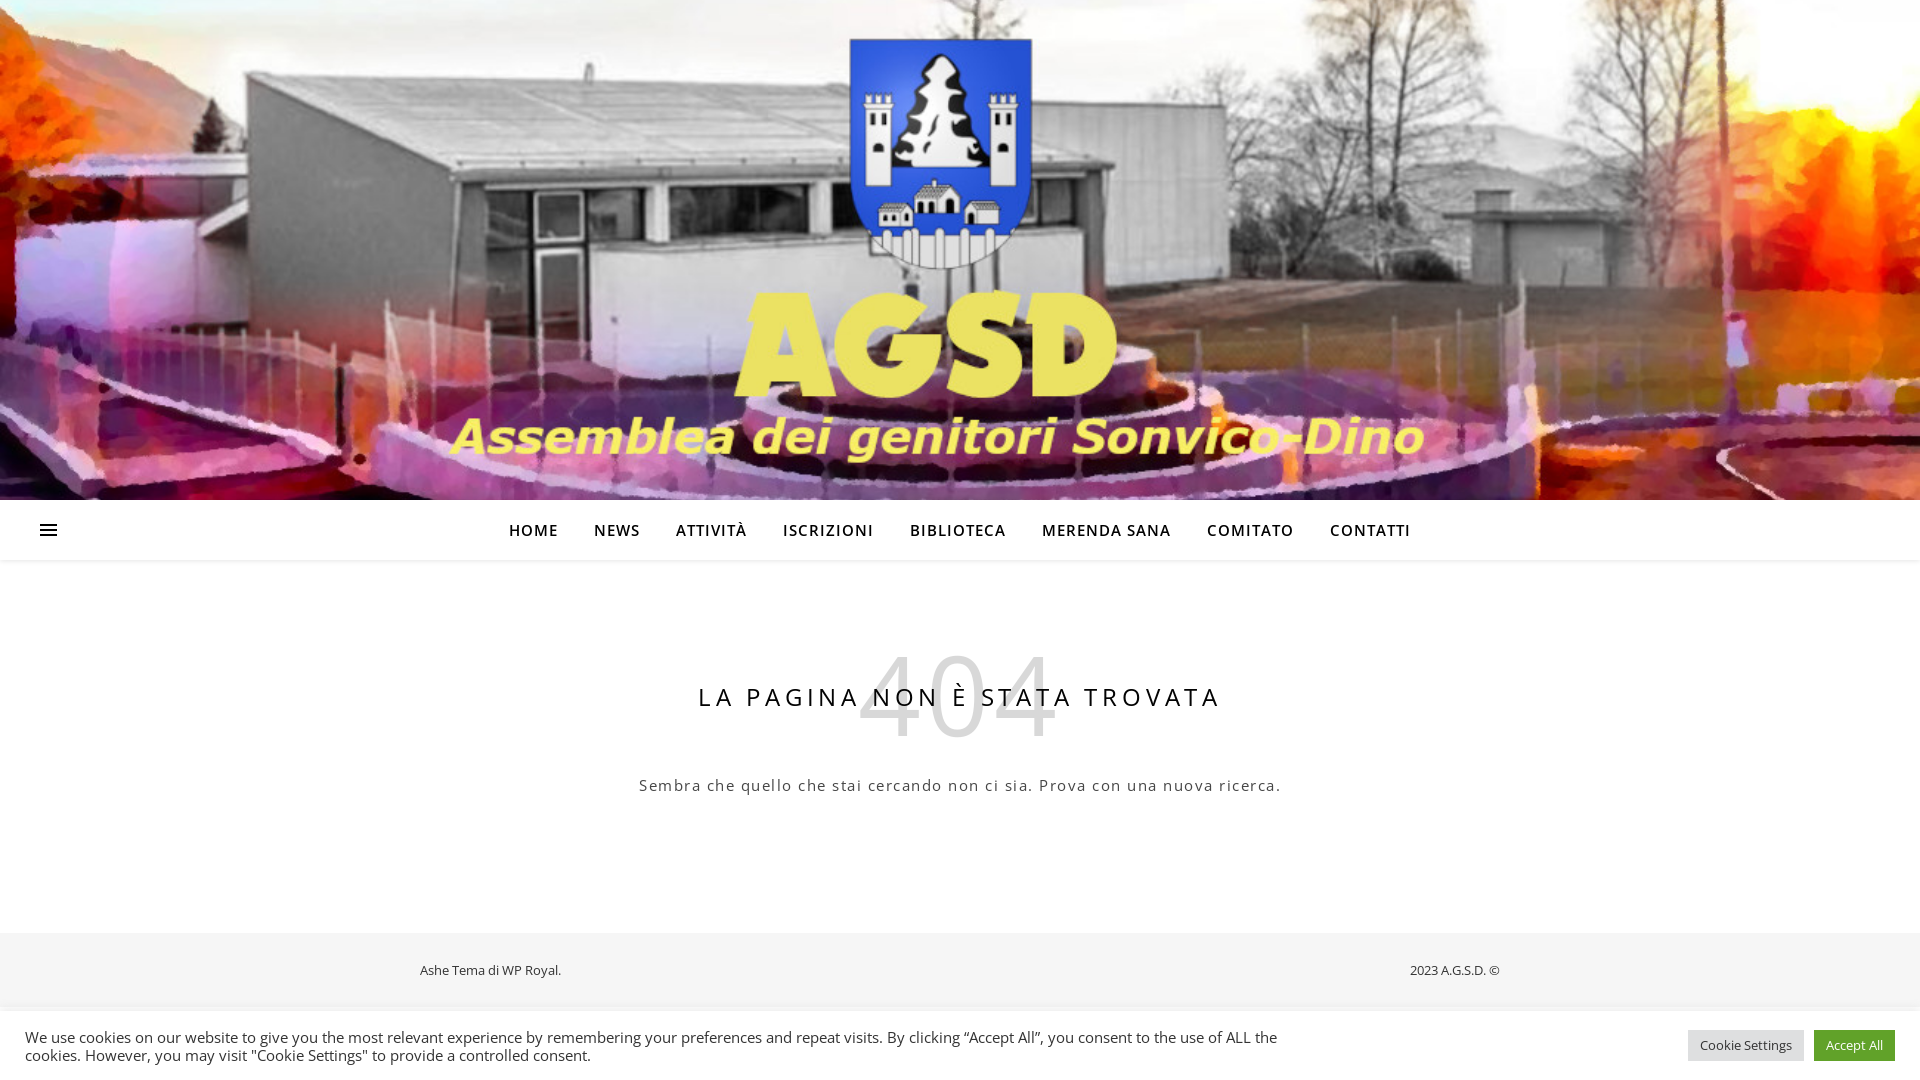 This screenshot has width=1920, height=1080. I want to click on CONTATTI, so click(1362, 530).